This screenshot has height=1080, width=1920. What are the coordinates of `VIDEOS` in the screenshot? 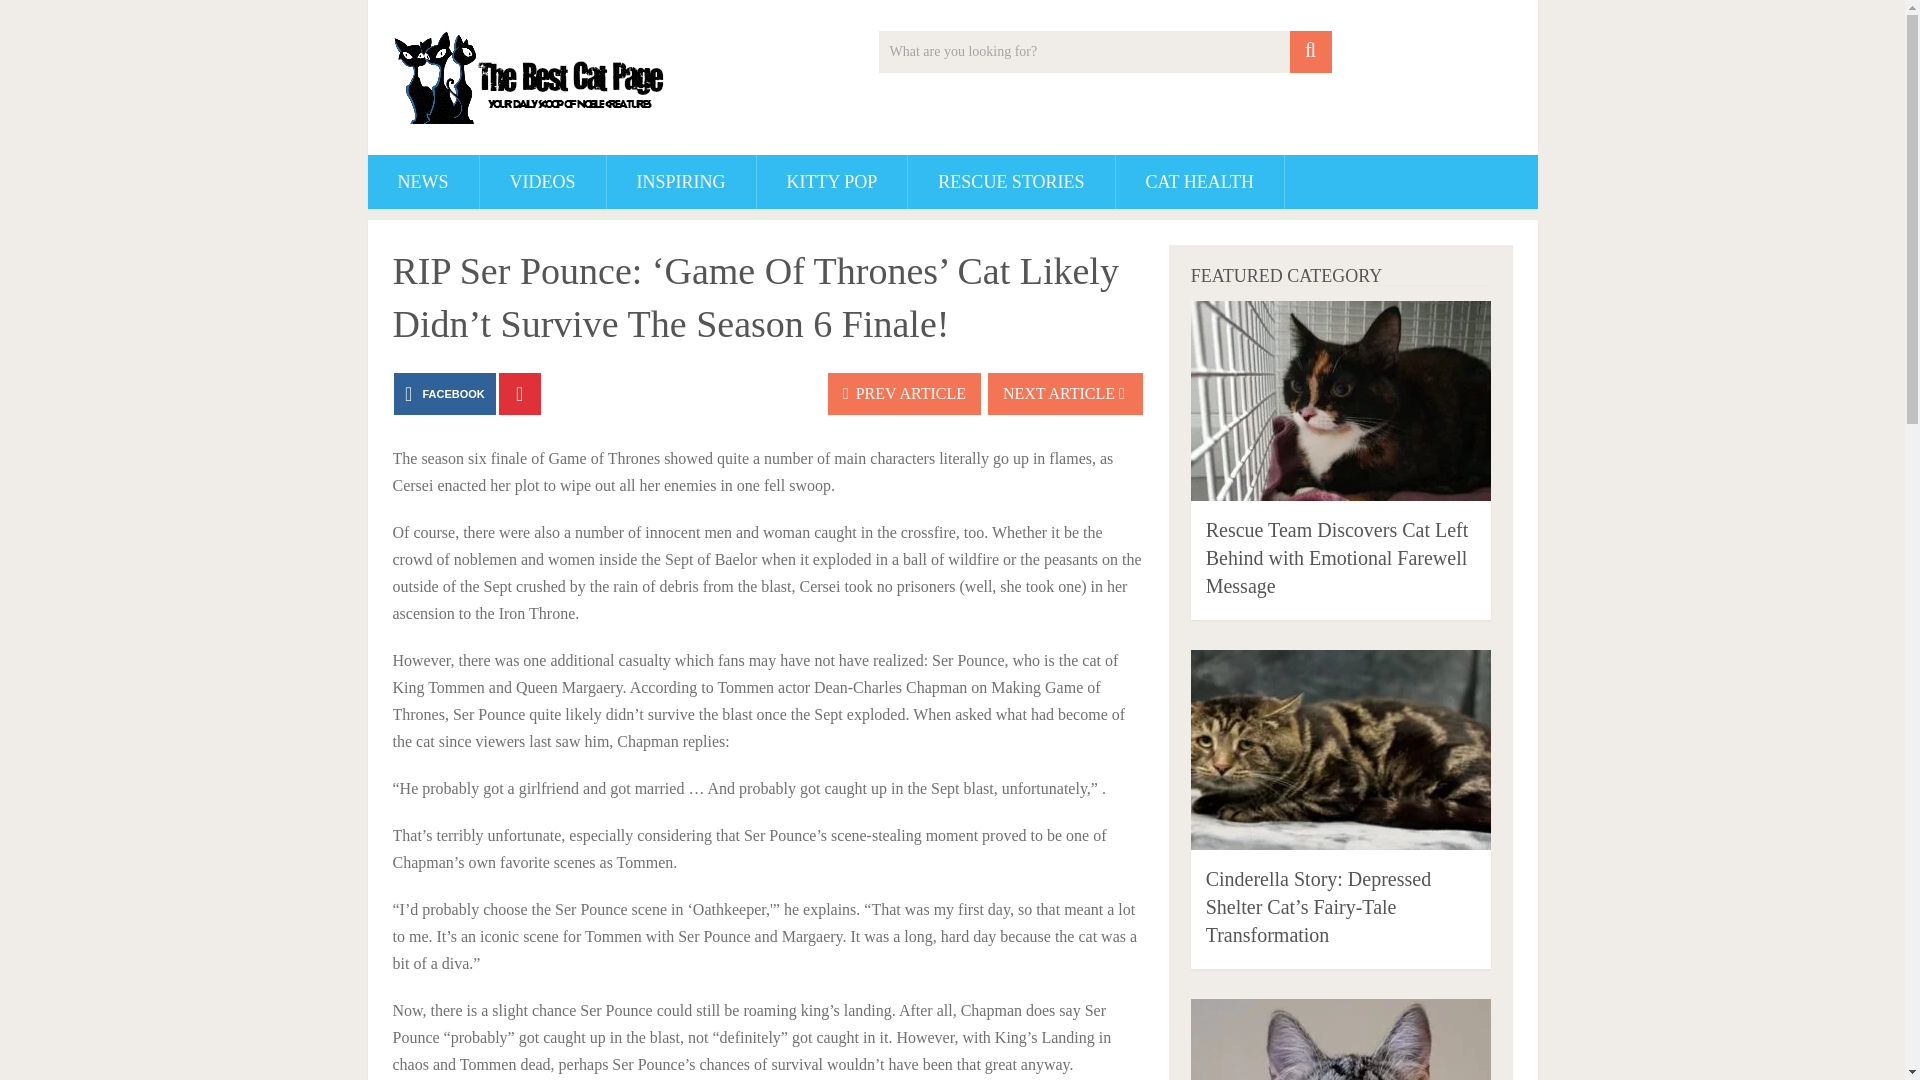 It's located at (543, 182).